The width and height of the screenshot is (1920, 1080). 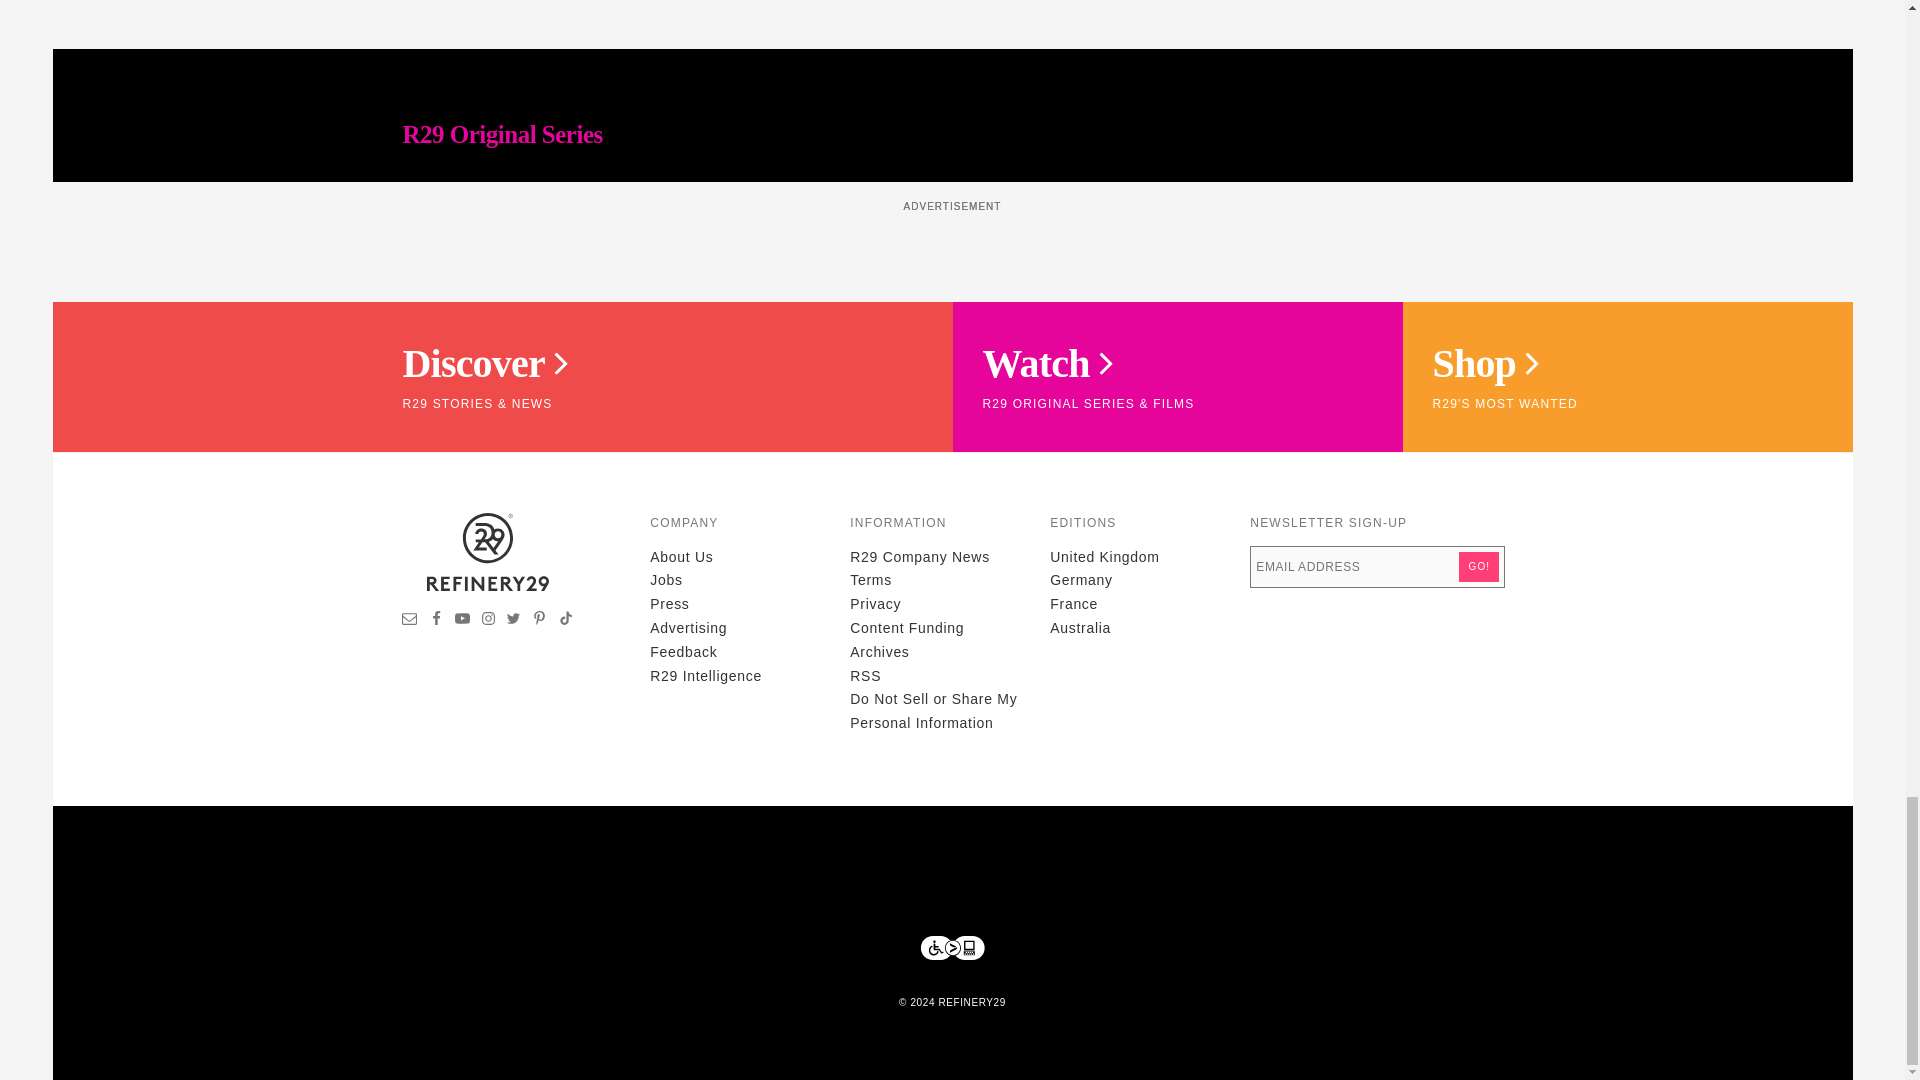 What do you see at coordinates (462, 620) in the screenshot?
I see `Visit Refinery29 on YouTube` at bounding box center [462, 620].